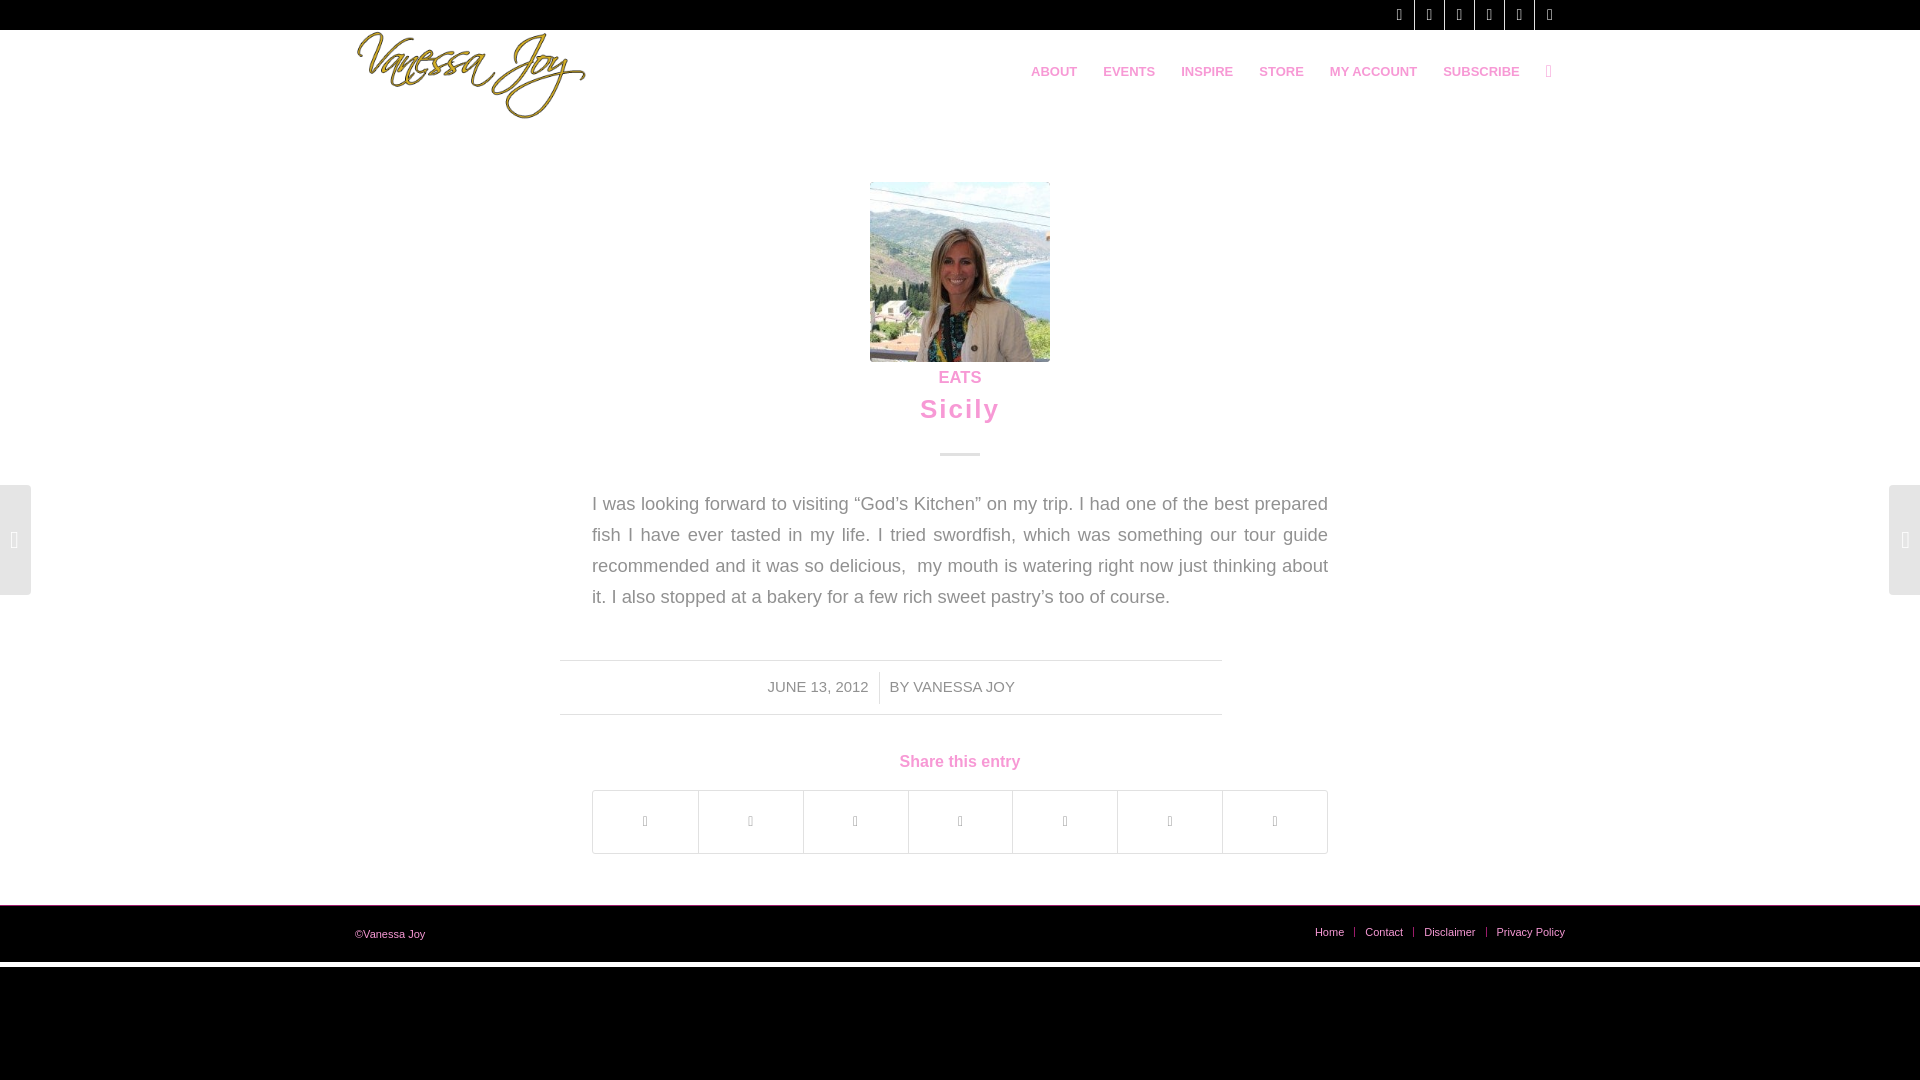 The height and width of the screenshot is (1080, 1920). I want to click on Sicily, so click(960, 272).